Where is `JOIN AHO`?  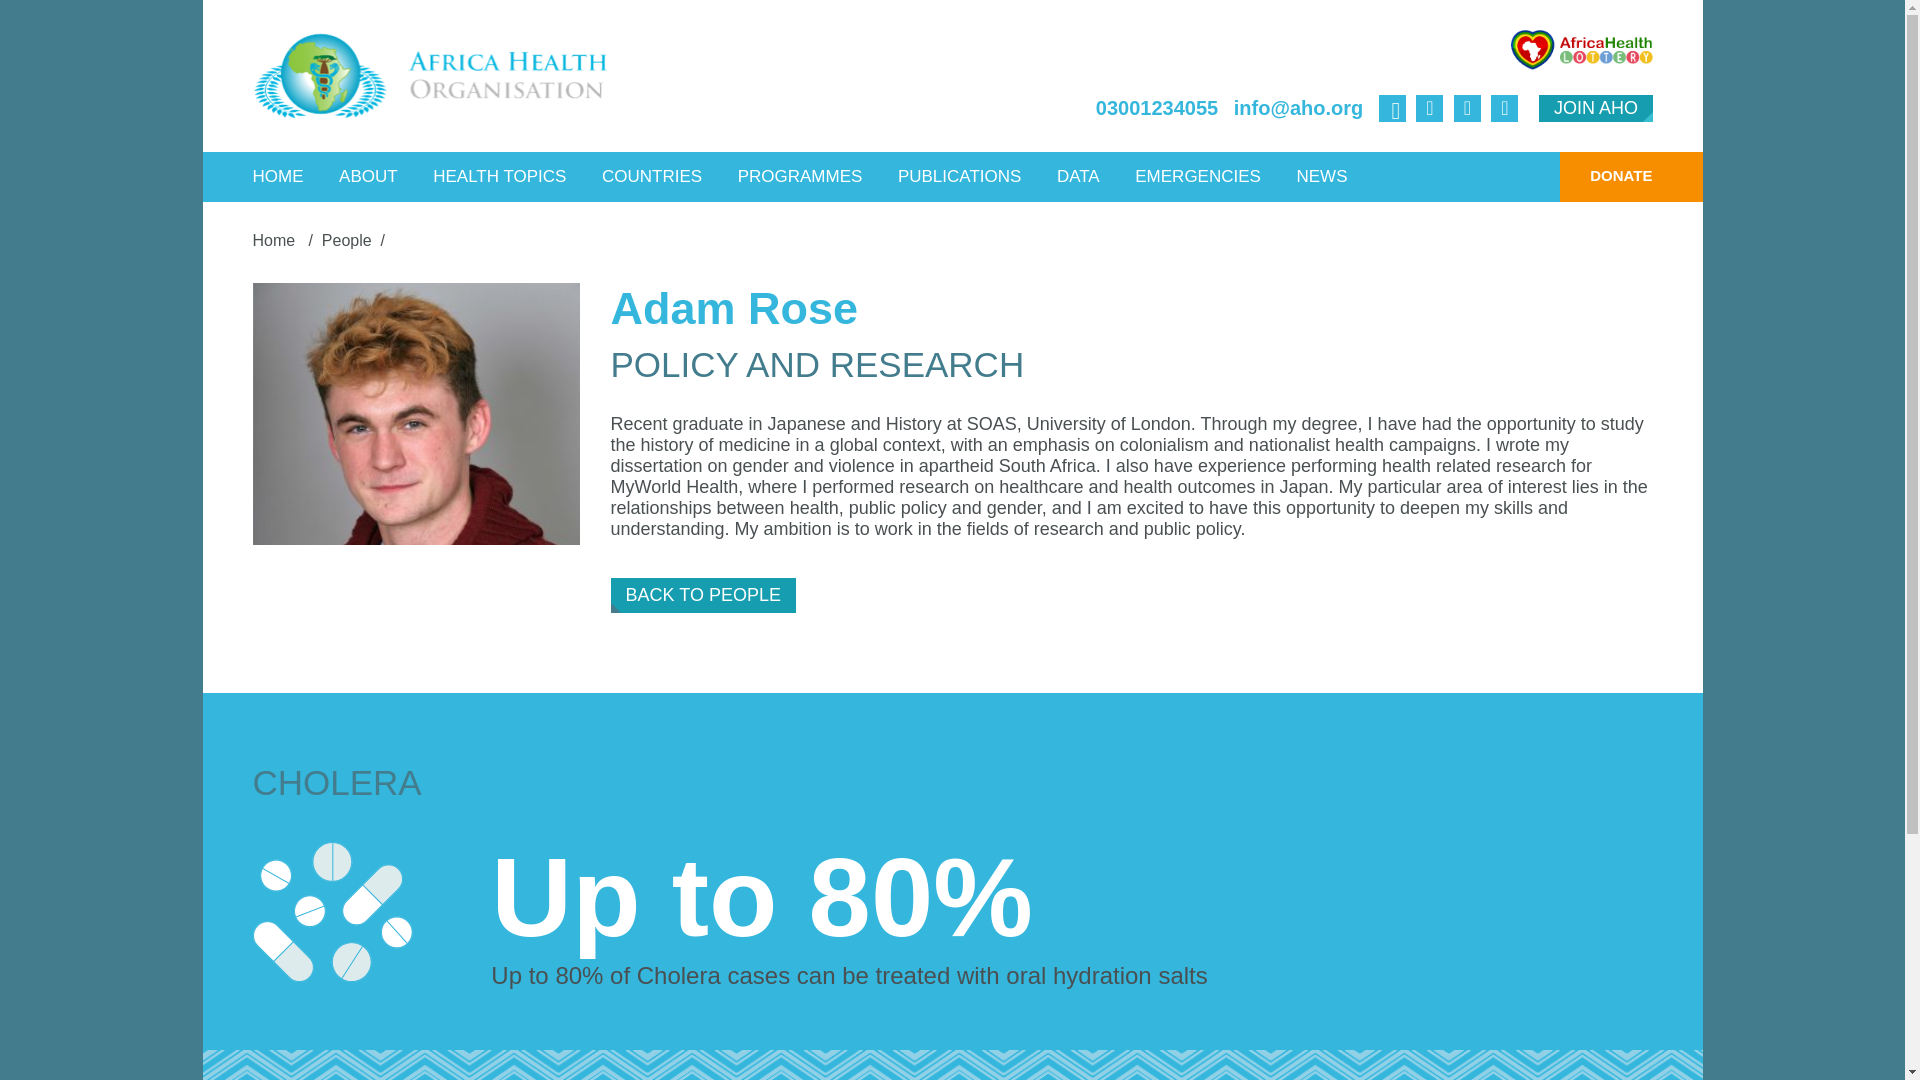 JOIN AHO is located at coordinates (1596, 108).